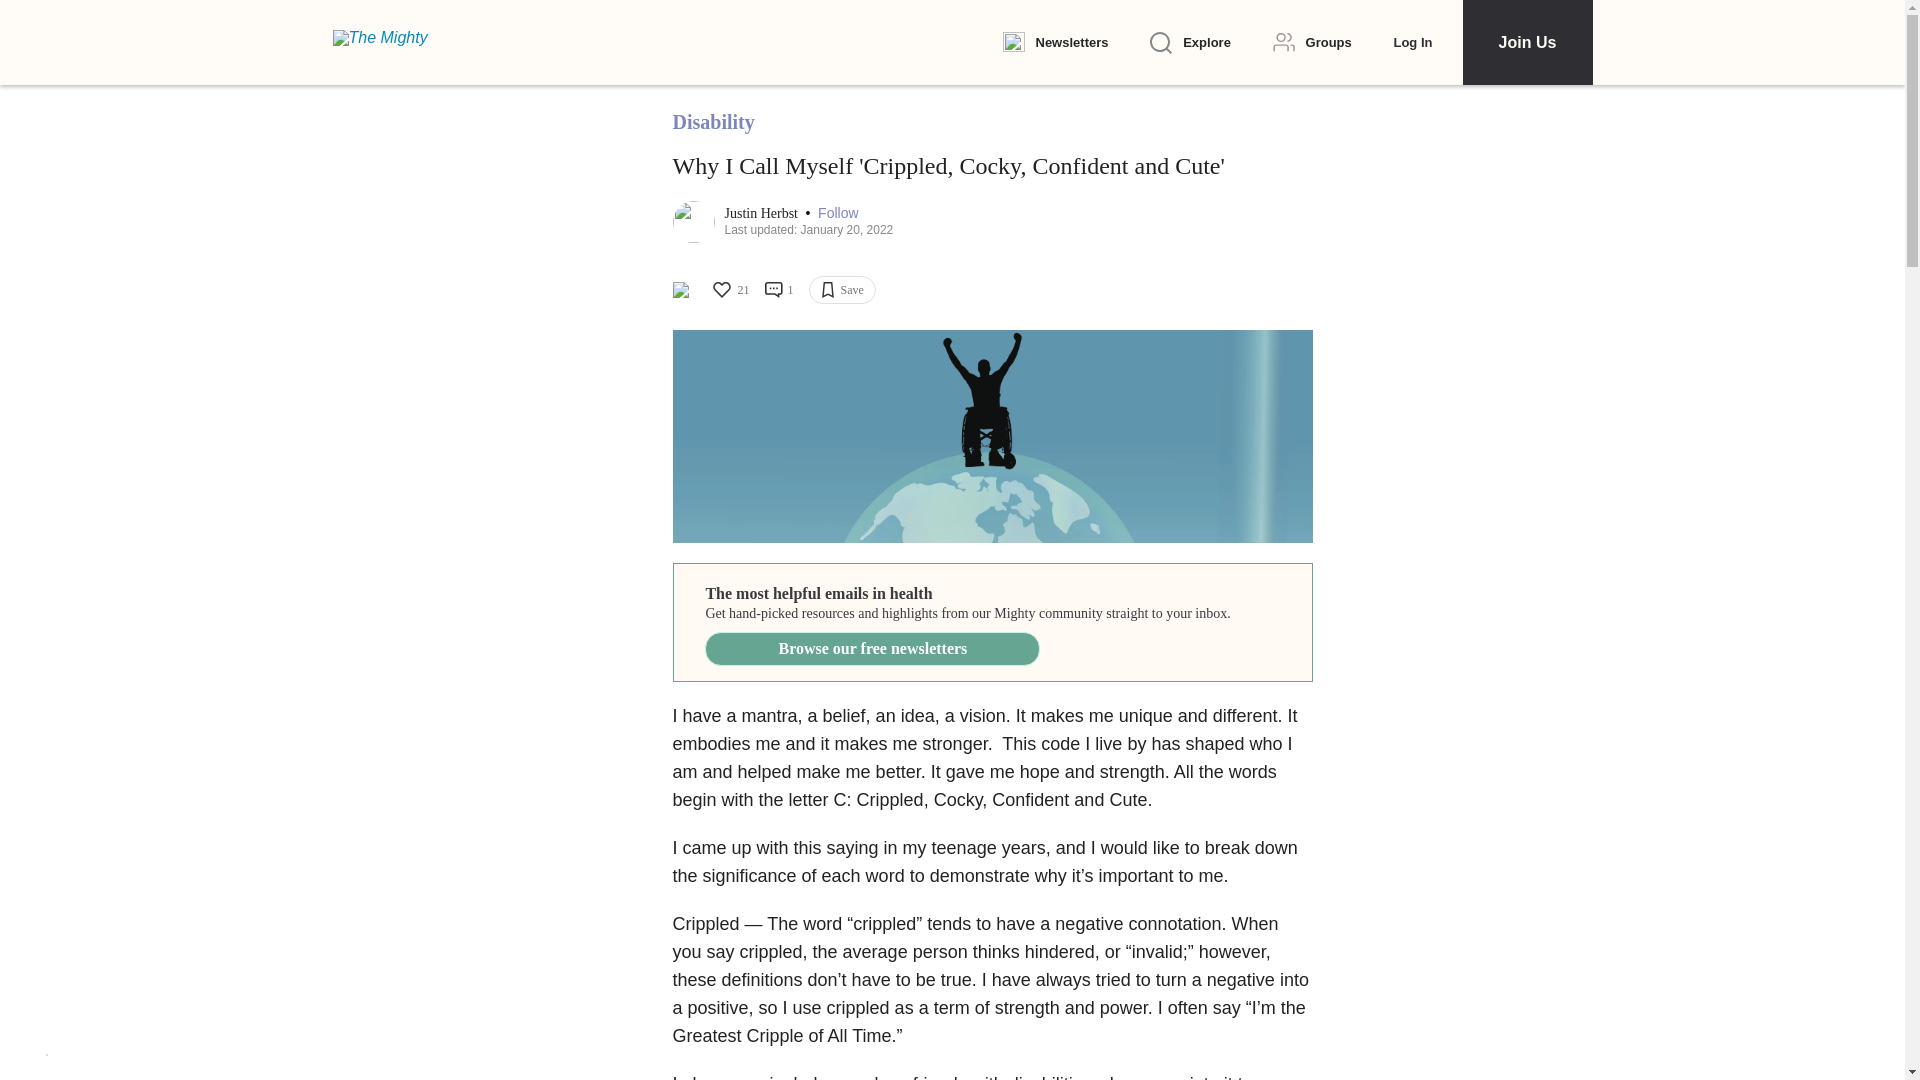 The image size is (1920, 1080). Describe the element at coordinates (992, 436) in the screenshot. I see `My Mantra as a Person With a Disability` at that location.